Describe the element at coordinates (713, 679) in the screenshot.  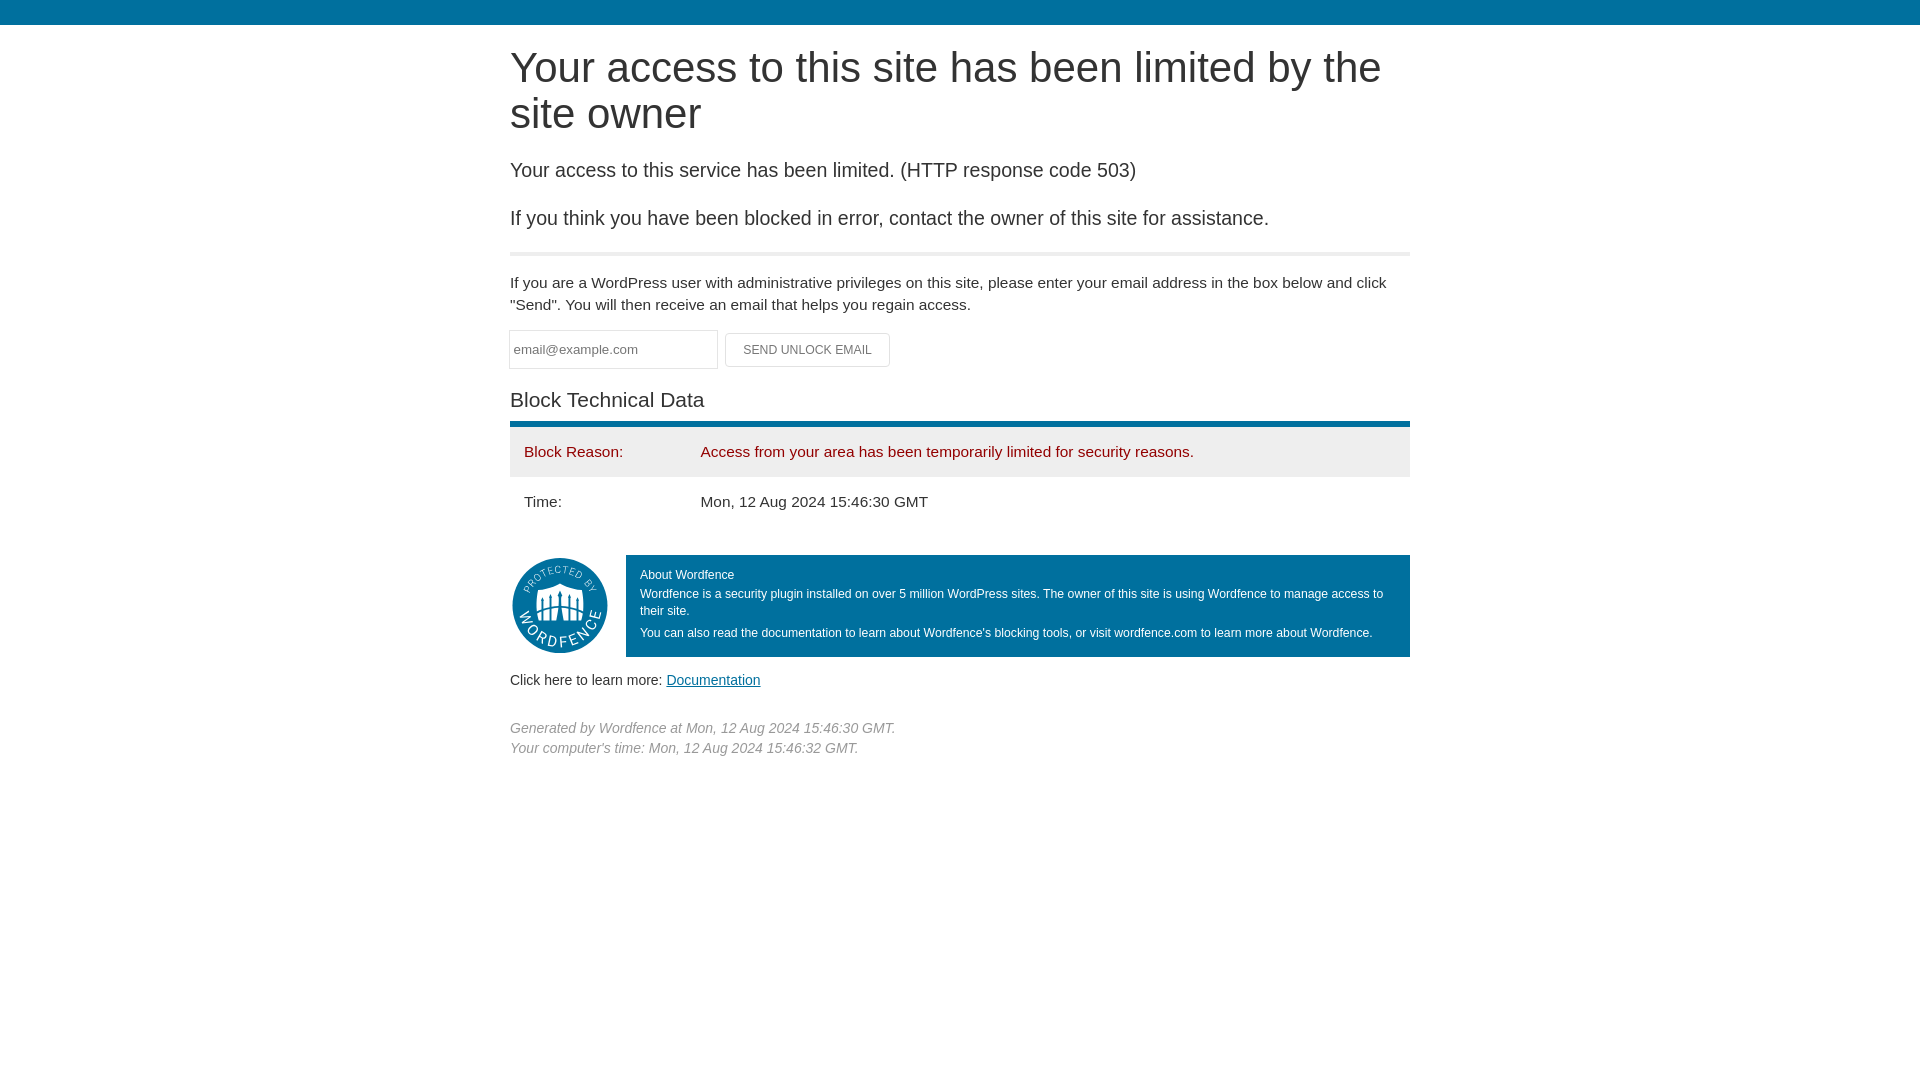
I see `Documentation` at that location.